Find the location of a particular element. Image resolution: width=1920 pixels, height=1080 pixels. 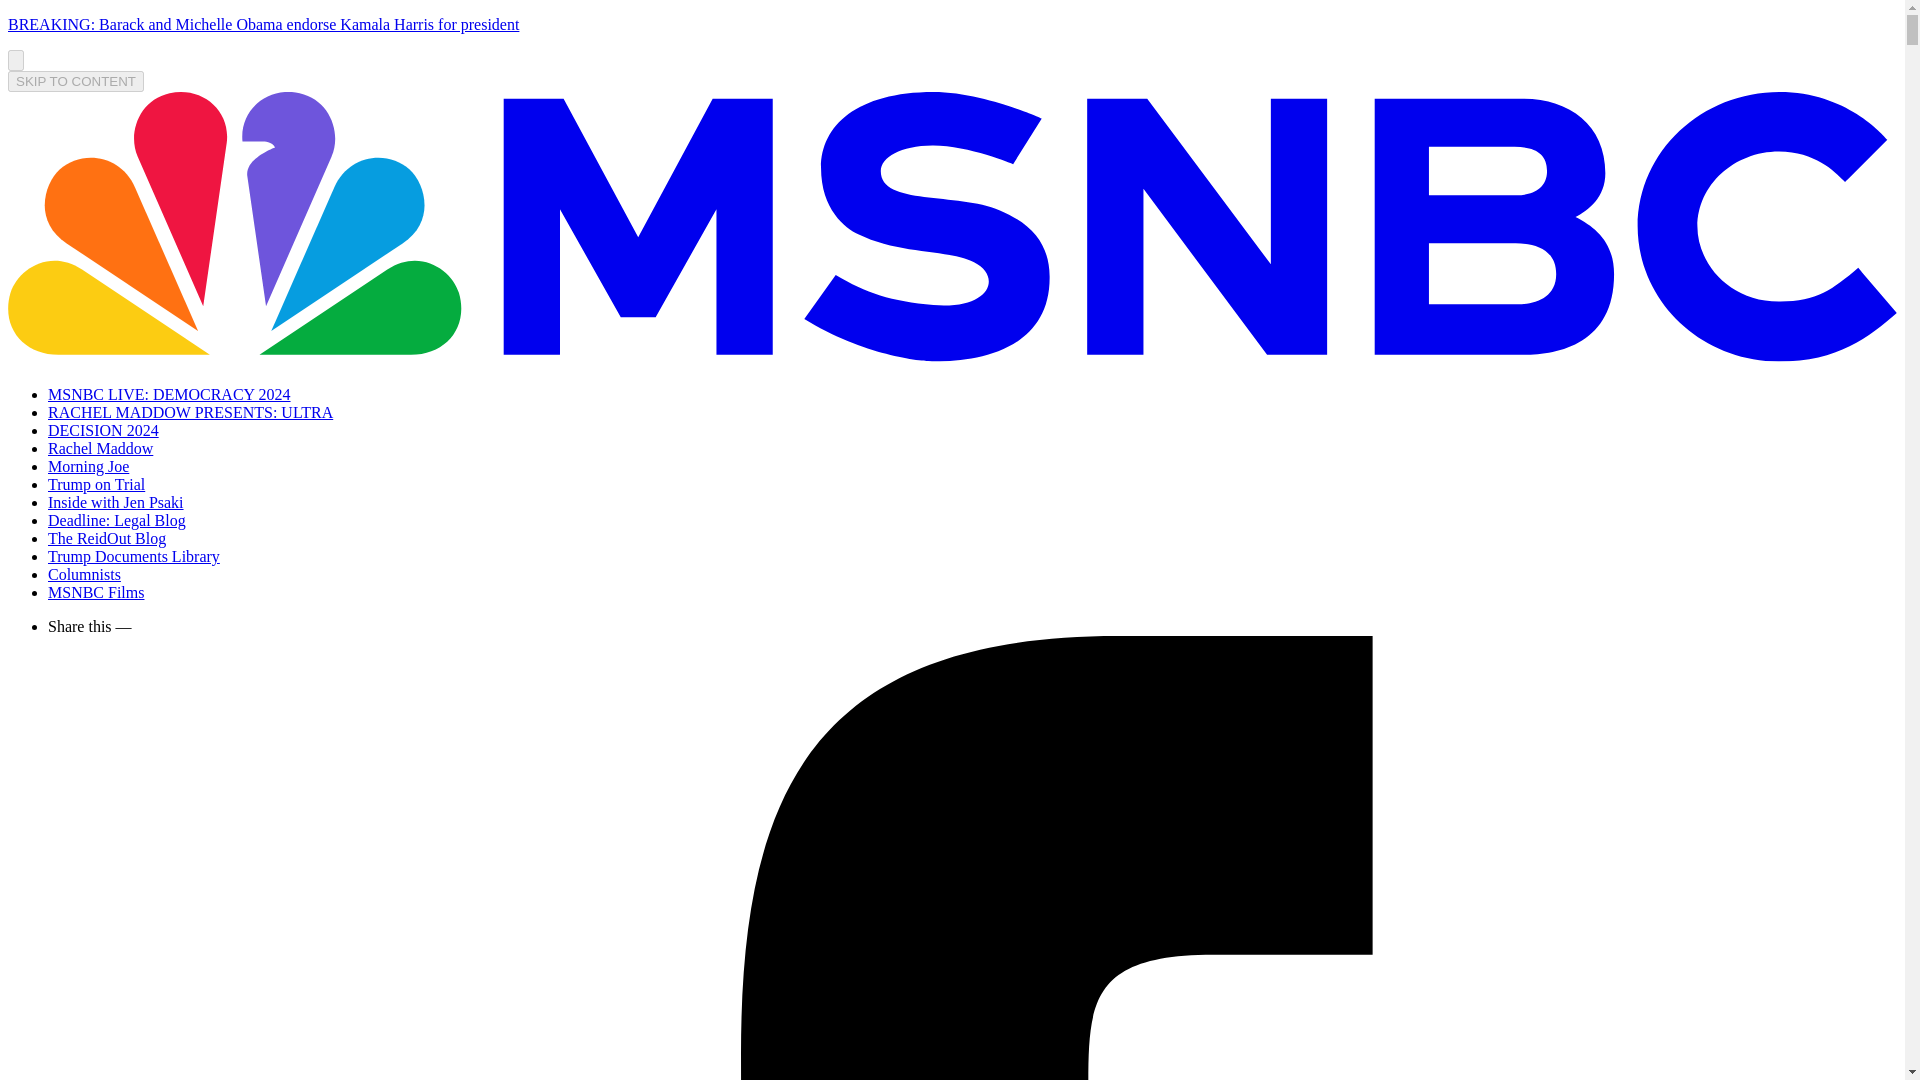

SKIP TO CONTENT is located at coordinates (76, 81).